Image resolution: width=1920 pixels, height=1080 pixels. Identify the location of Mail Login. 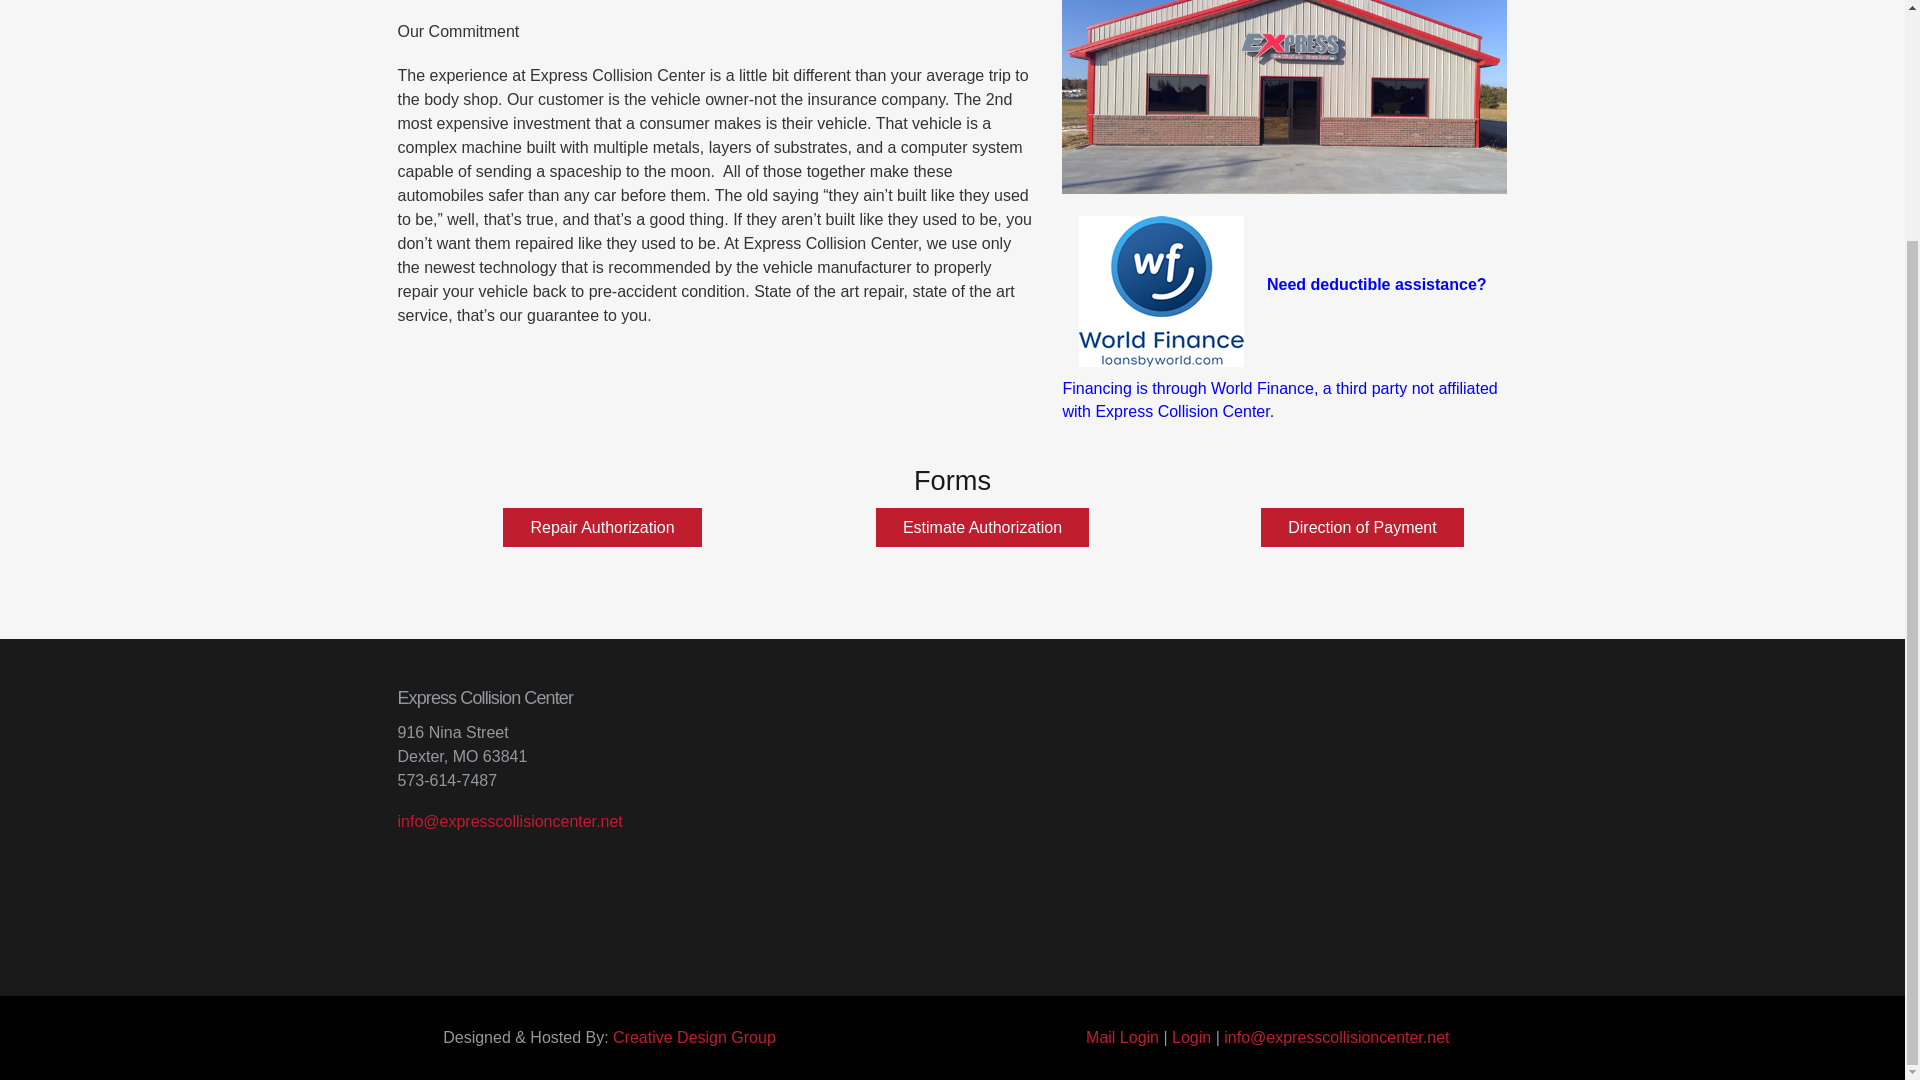
(1122, 1038).